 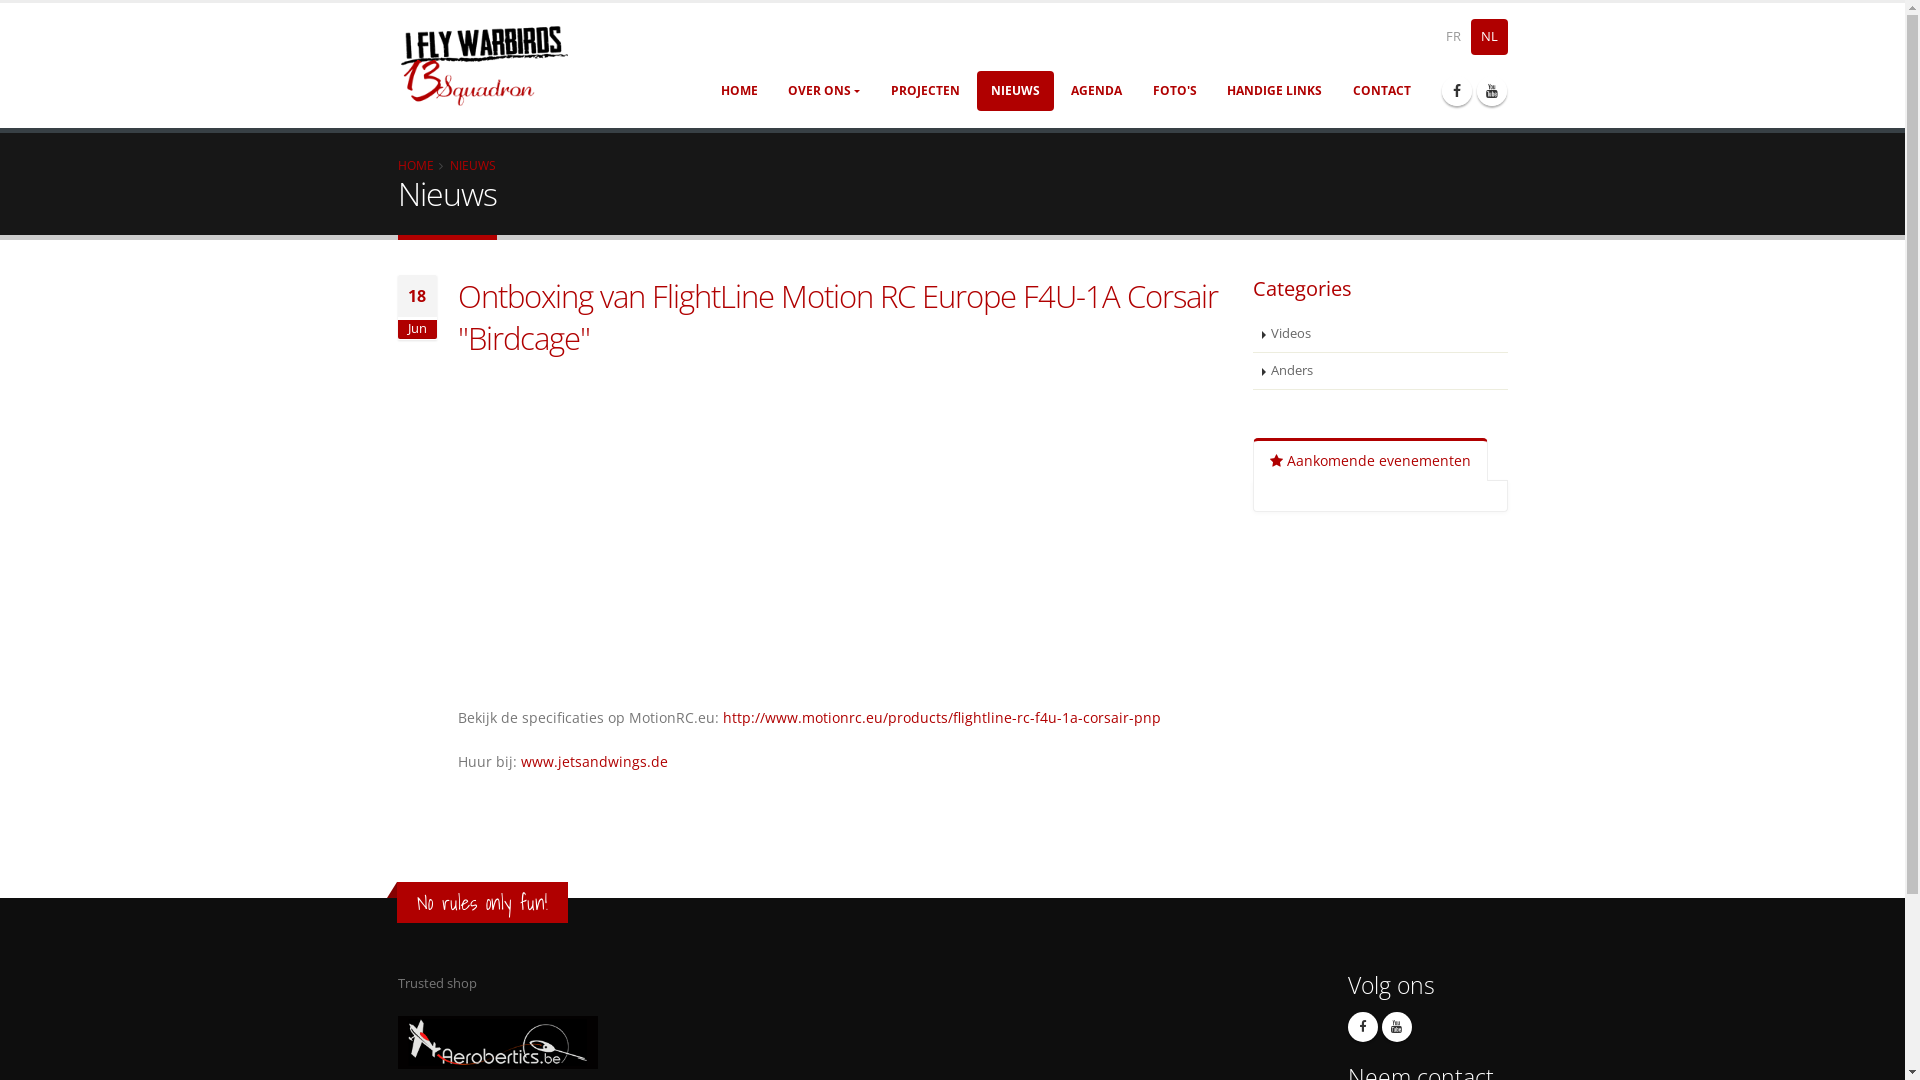 What do you see at coordinates (739, 91) in the screenshot?
I see `HOME` at bounding box center [739, 91].